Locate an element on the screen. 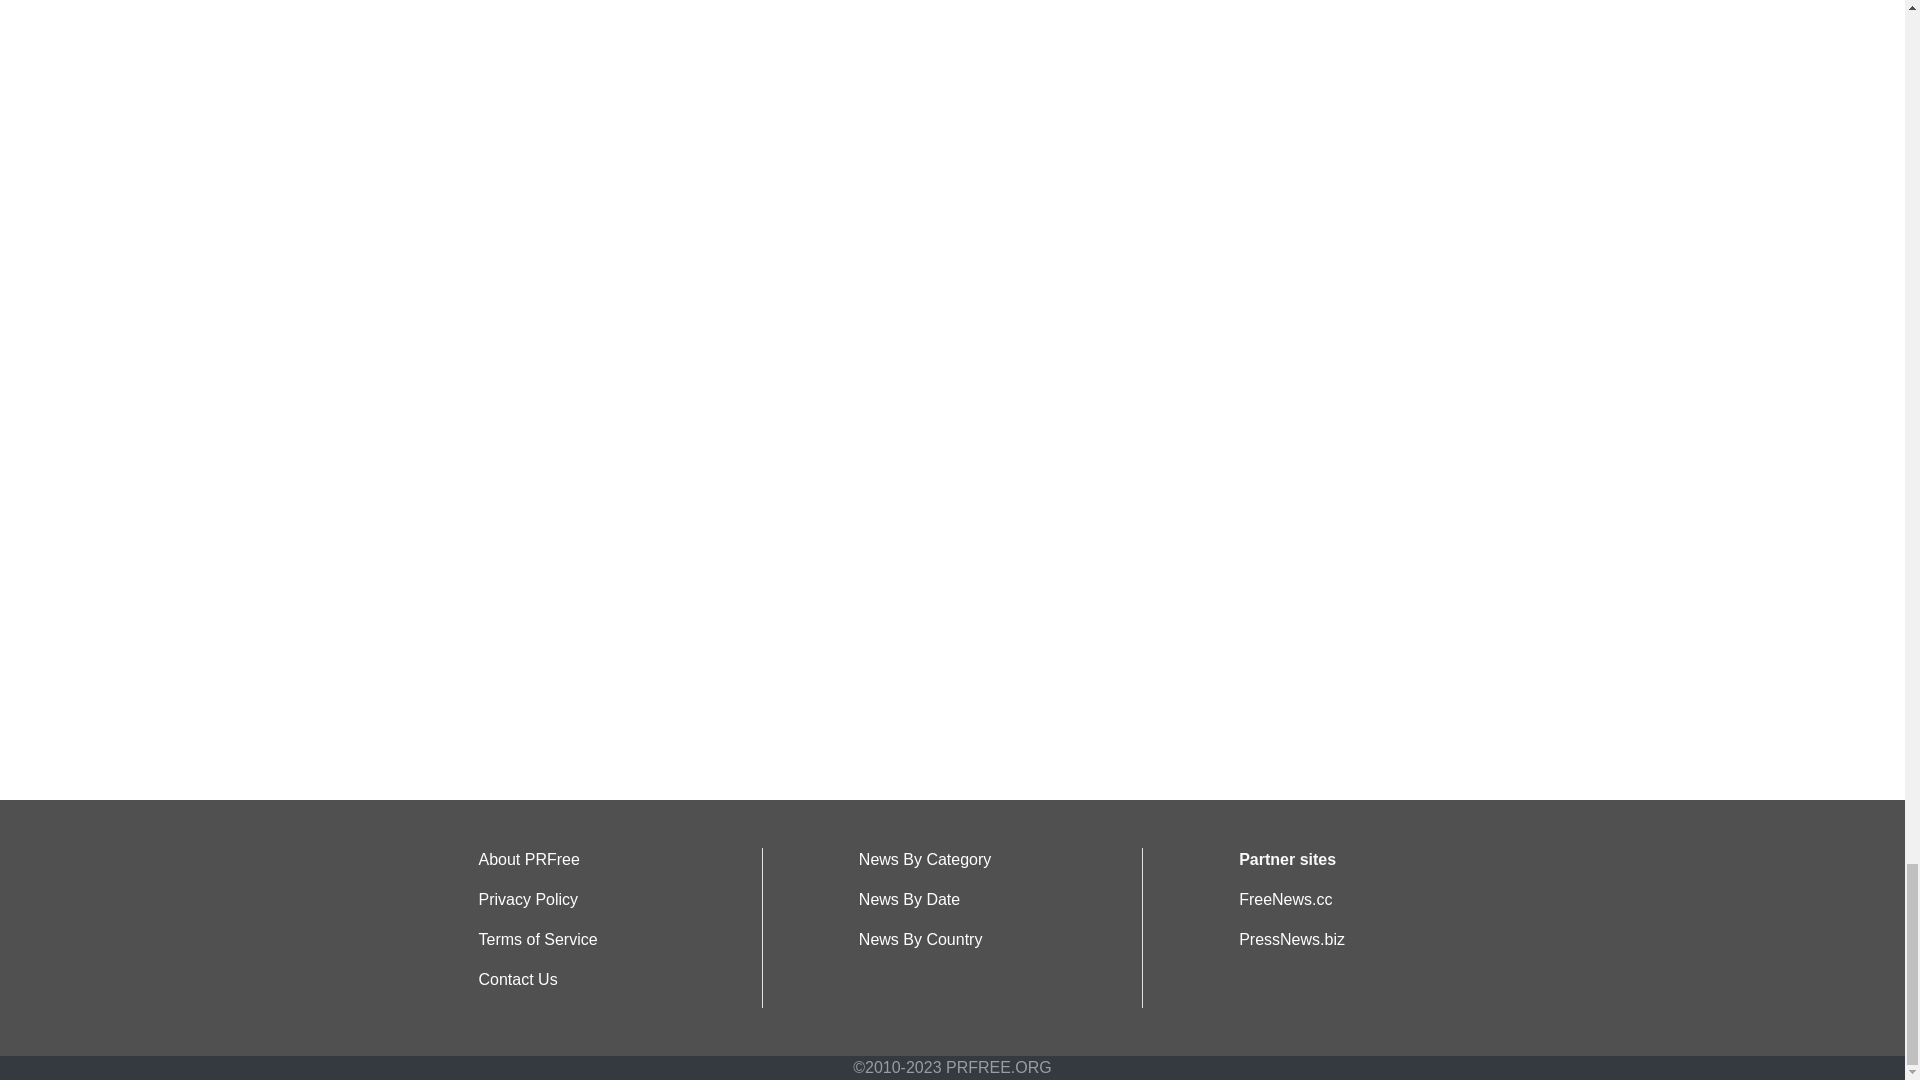 This screenshot has height=1080, width=1920. About PRFree is located at coordinates (528, 860).